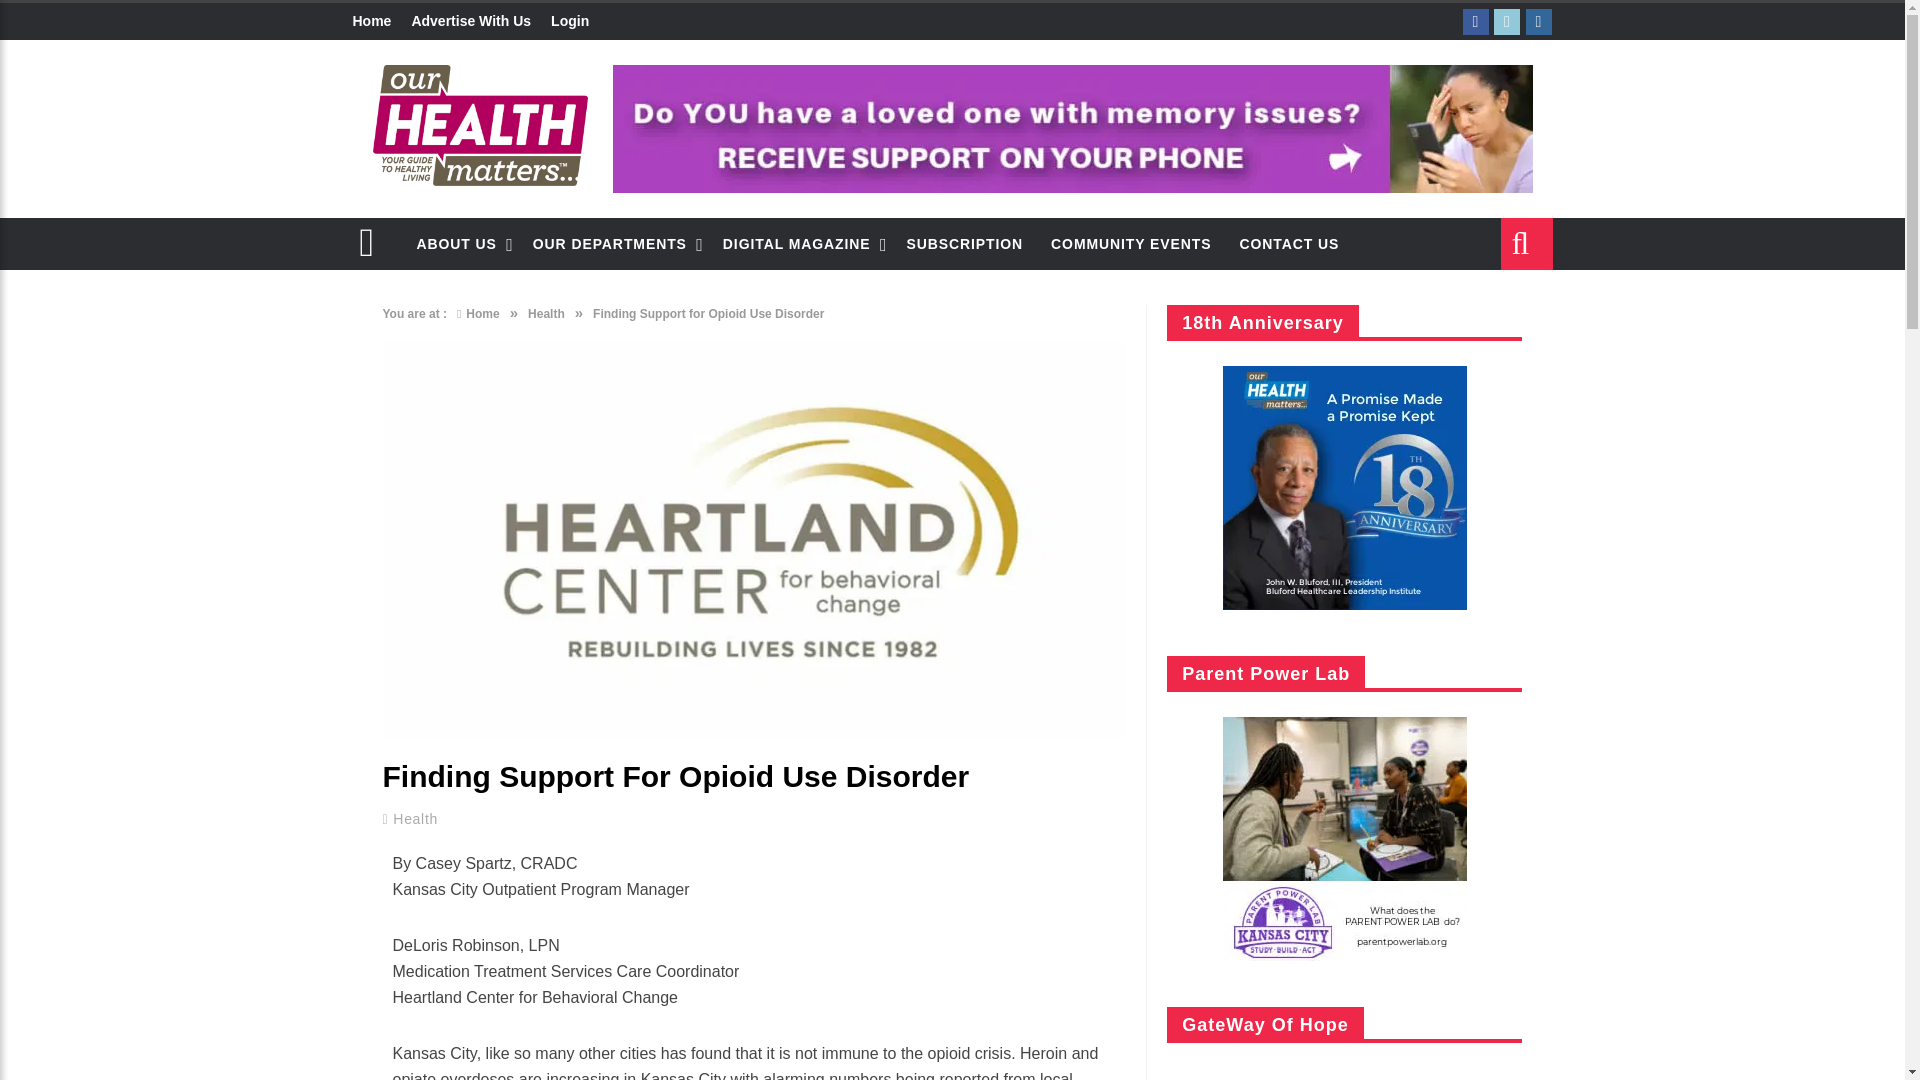 The height and width of the screenshot is (1080, 1920). What do you see at coordinates (376, 22) in the screenshot?
I see `Home` at bounding box center [376, 22].